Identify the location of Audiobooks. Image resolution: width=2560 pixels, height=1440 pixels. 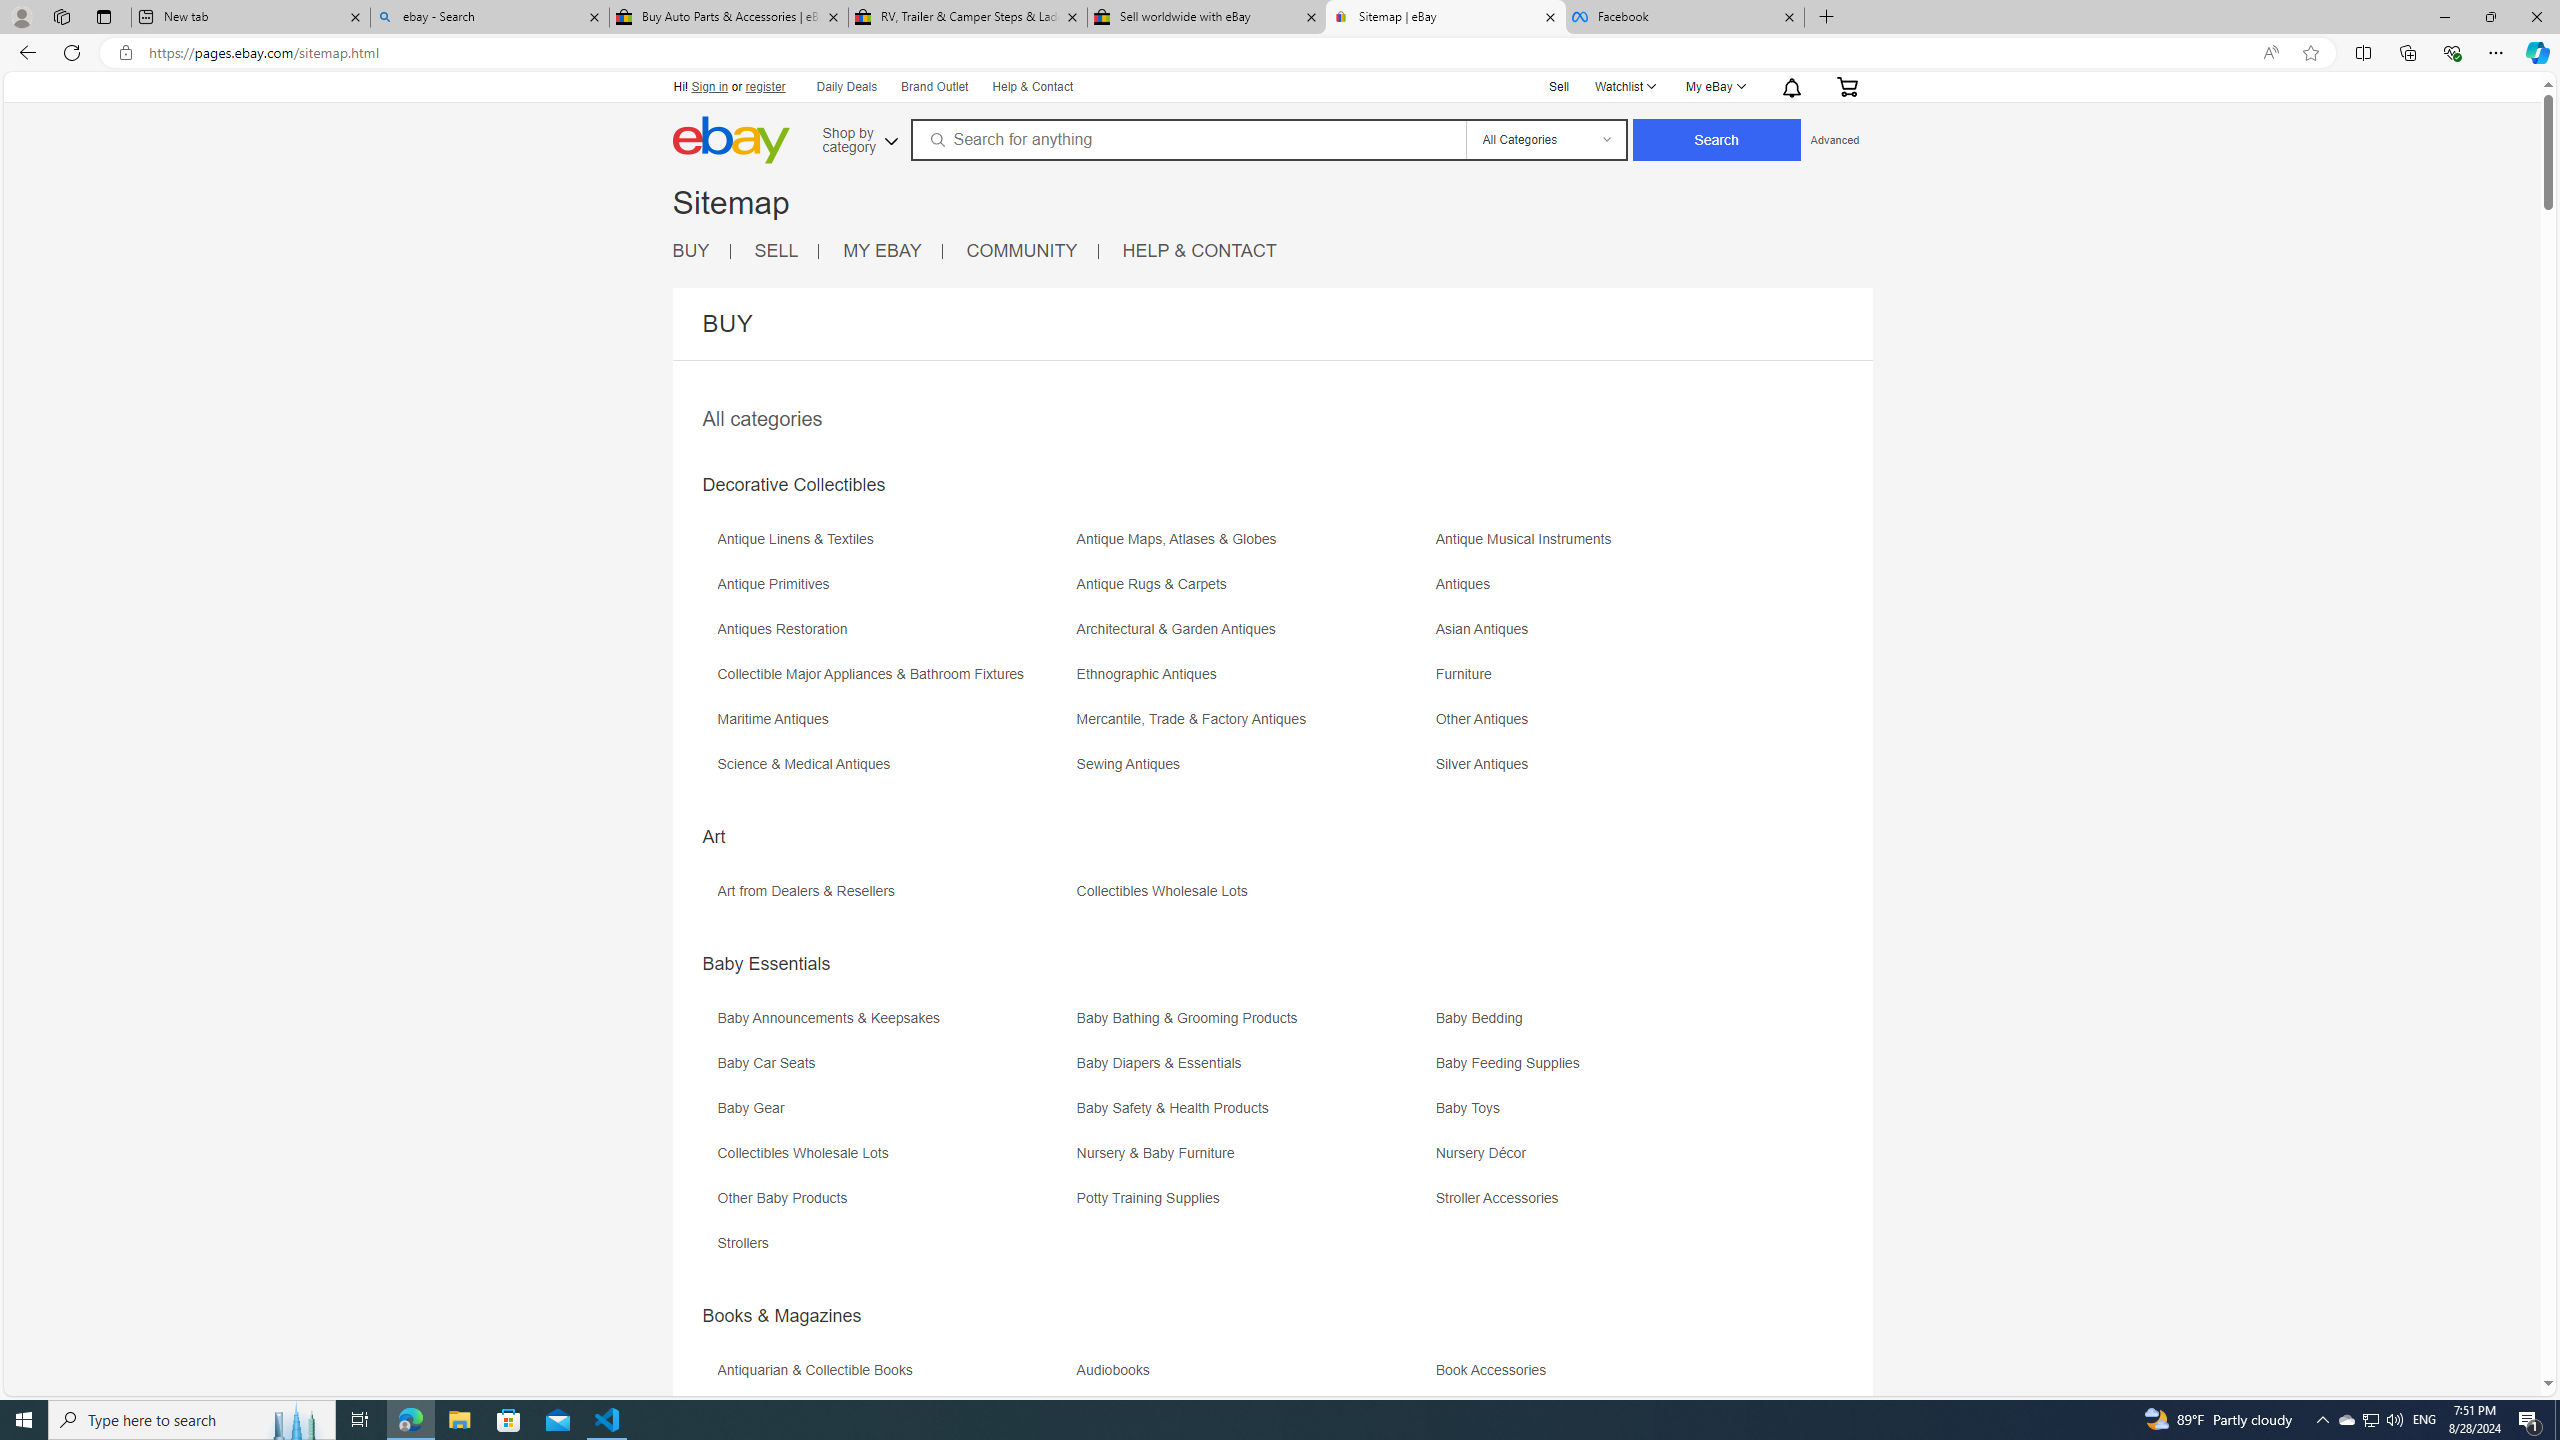
(1117, 1370).